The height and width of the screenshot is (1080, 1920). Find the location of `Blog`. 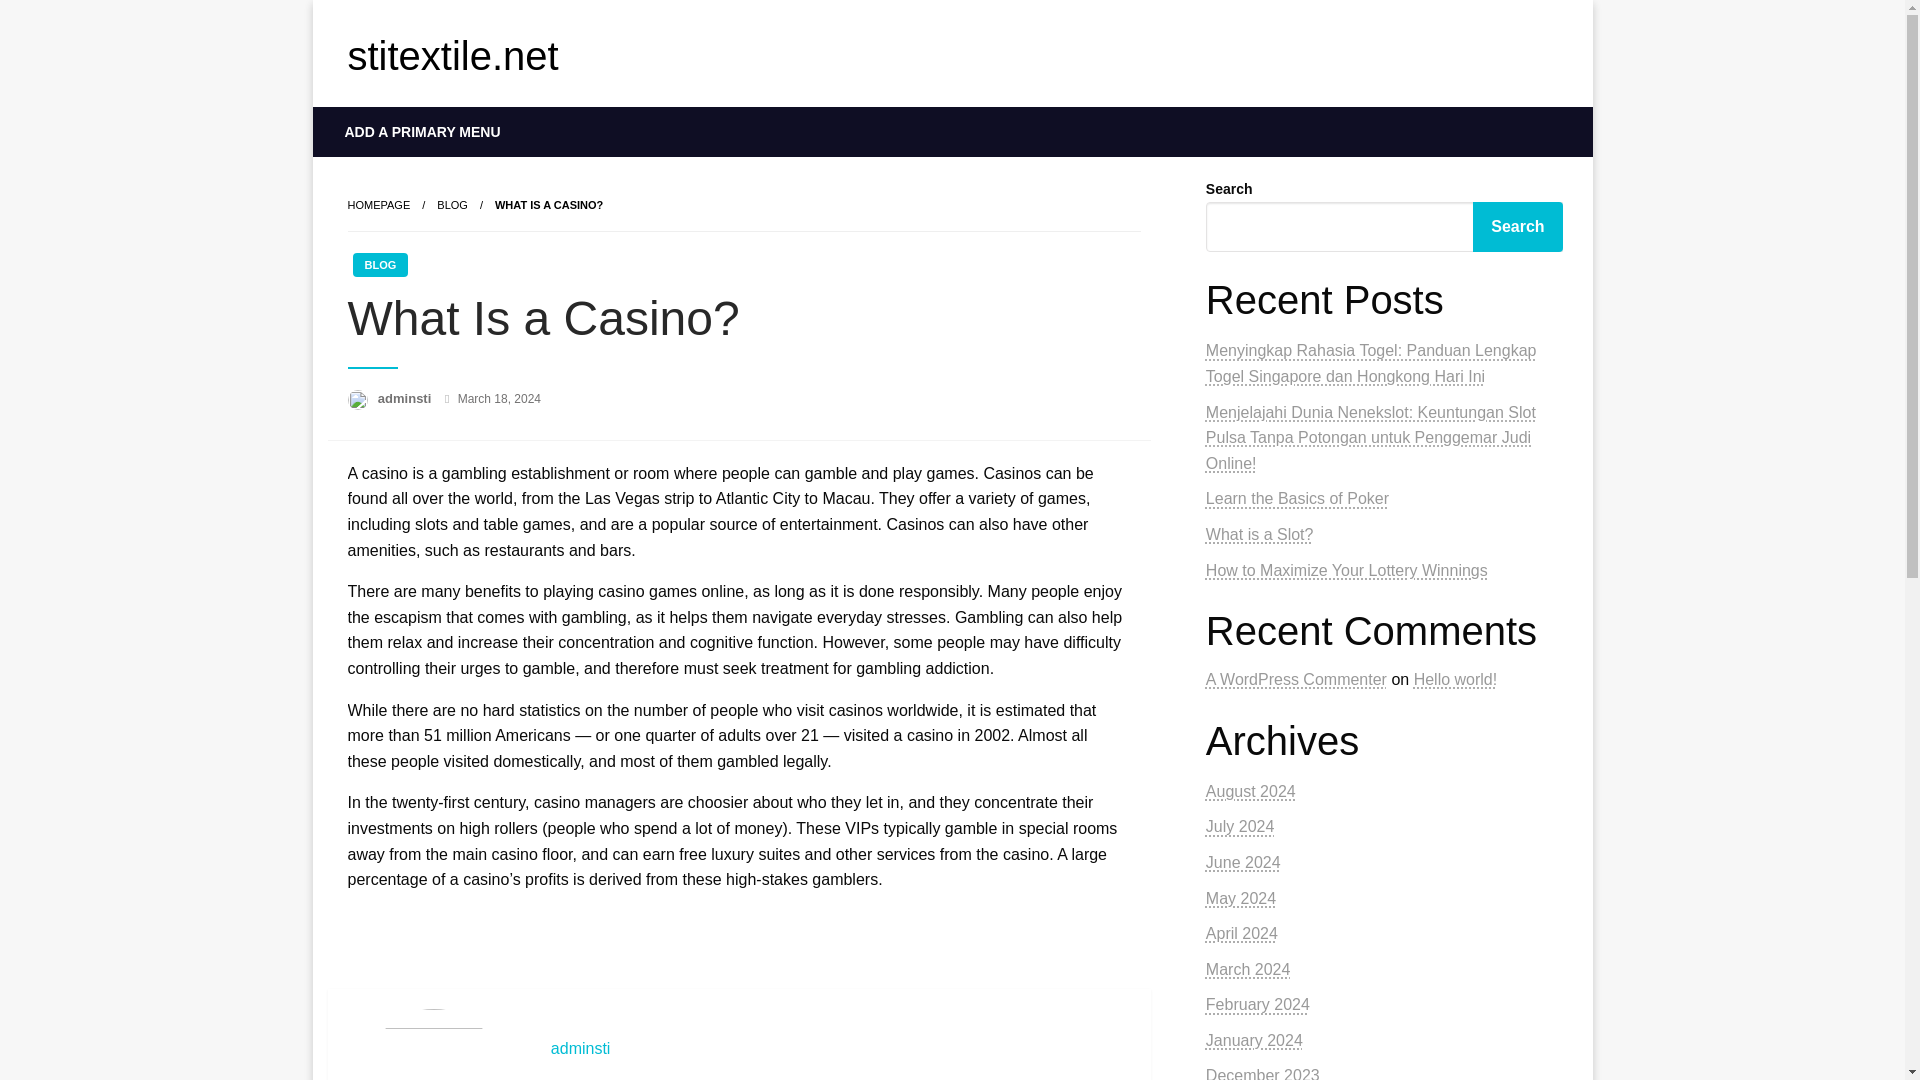

Blog is located at coordinates (452, 204).